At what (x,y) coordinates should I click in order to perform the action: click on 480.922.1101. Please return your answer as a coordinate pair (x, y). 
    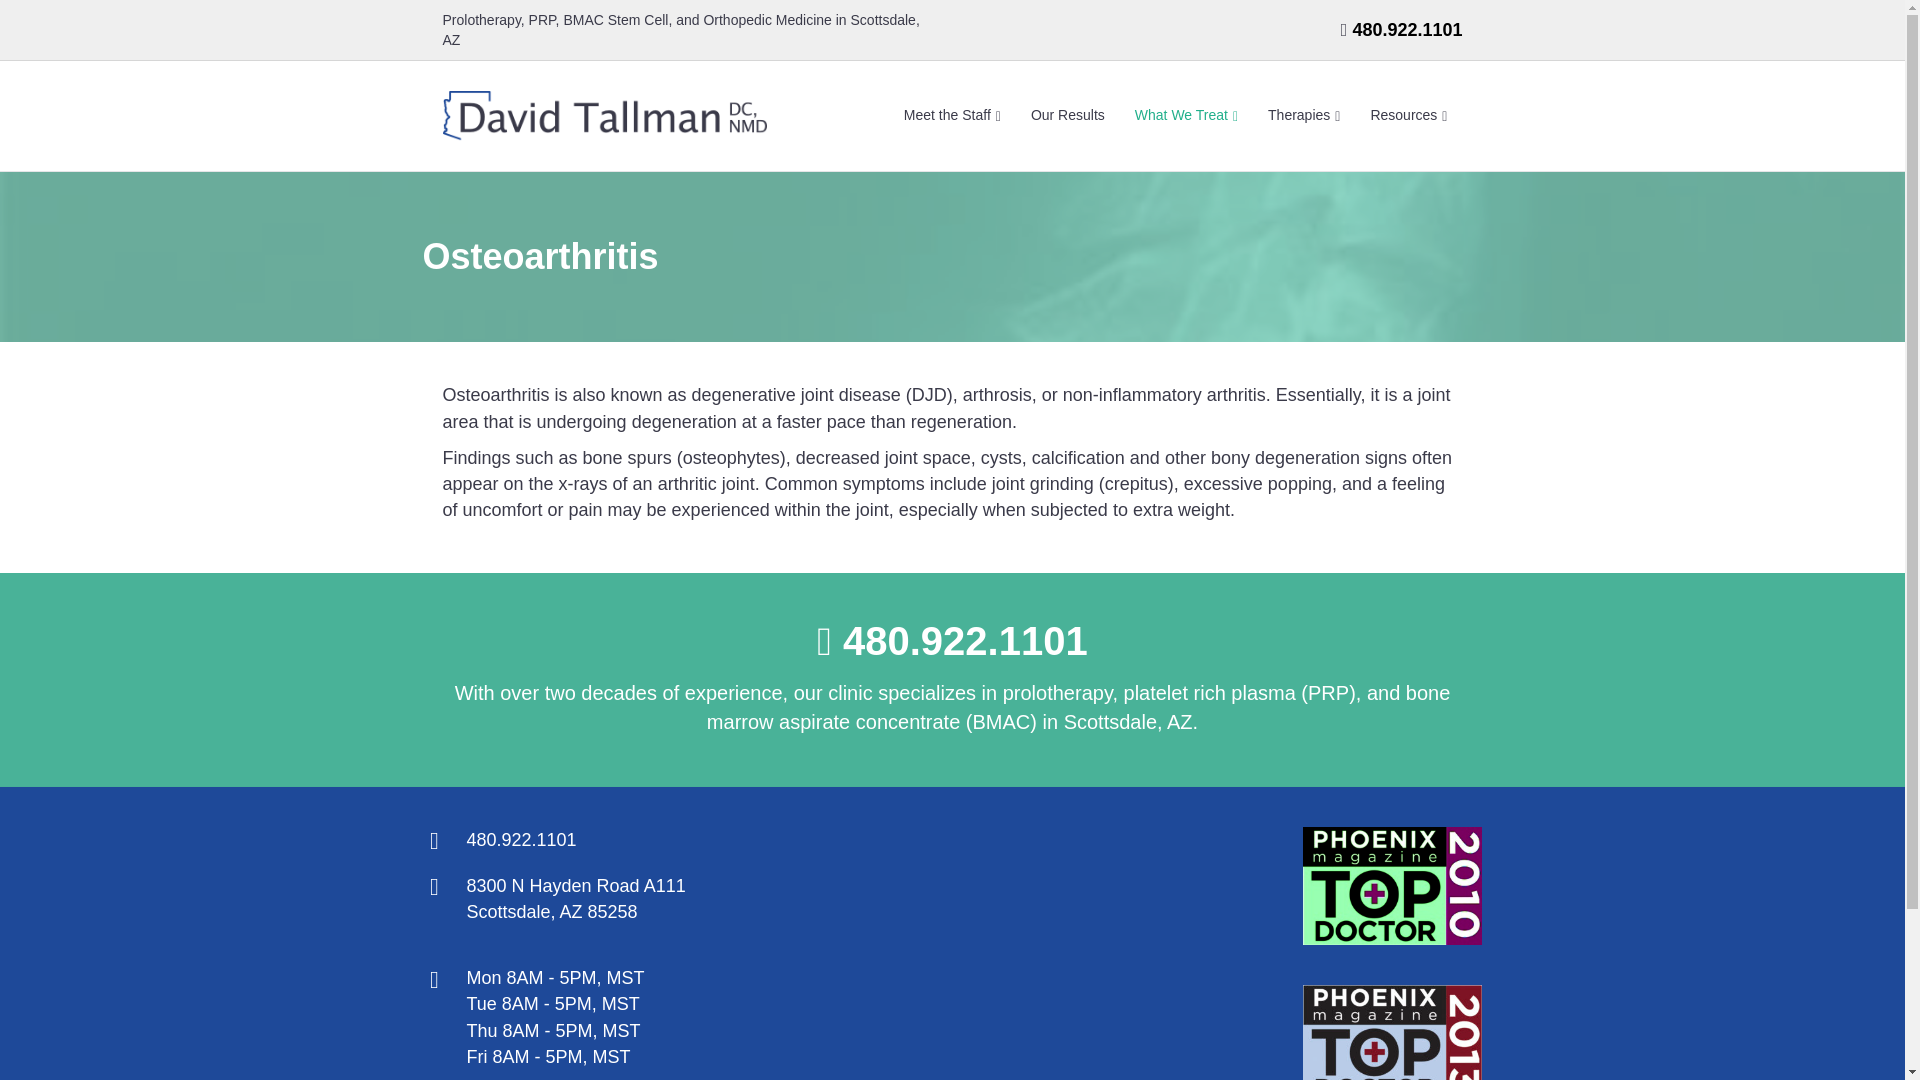
    Looking at the image, I should click on (1406, 30).